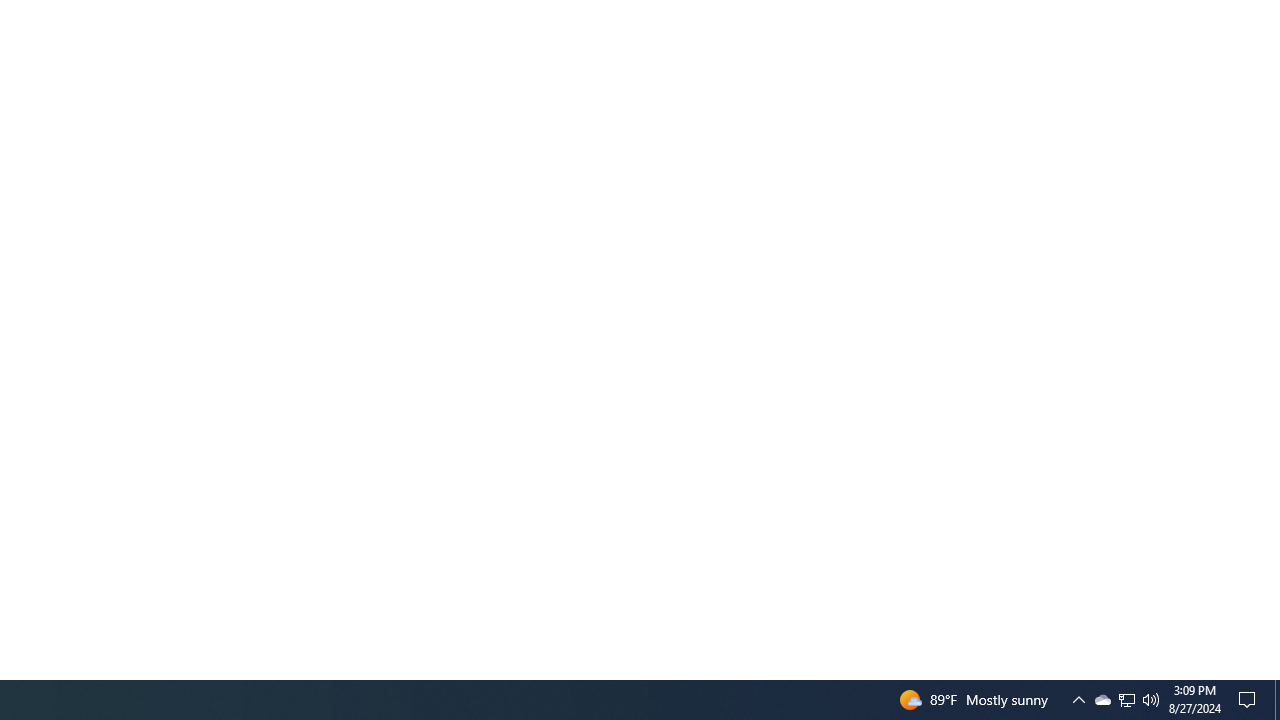 This screenshot has width=1280, height=720. I want to click on Notification Chevron, so click(1078, 700).